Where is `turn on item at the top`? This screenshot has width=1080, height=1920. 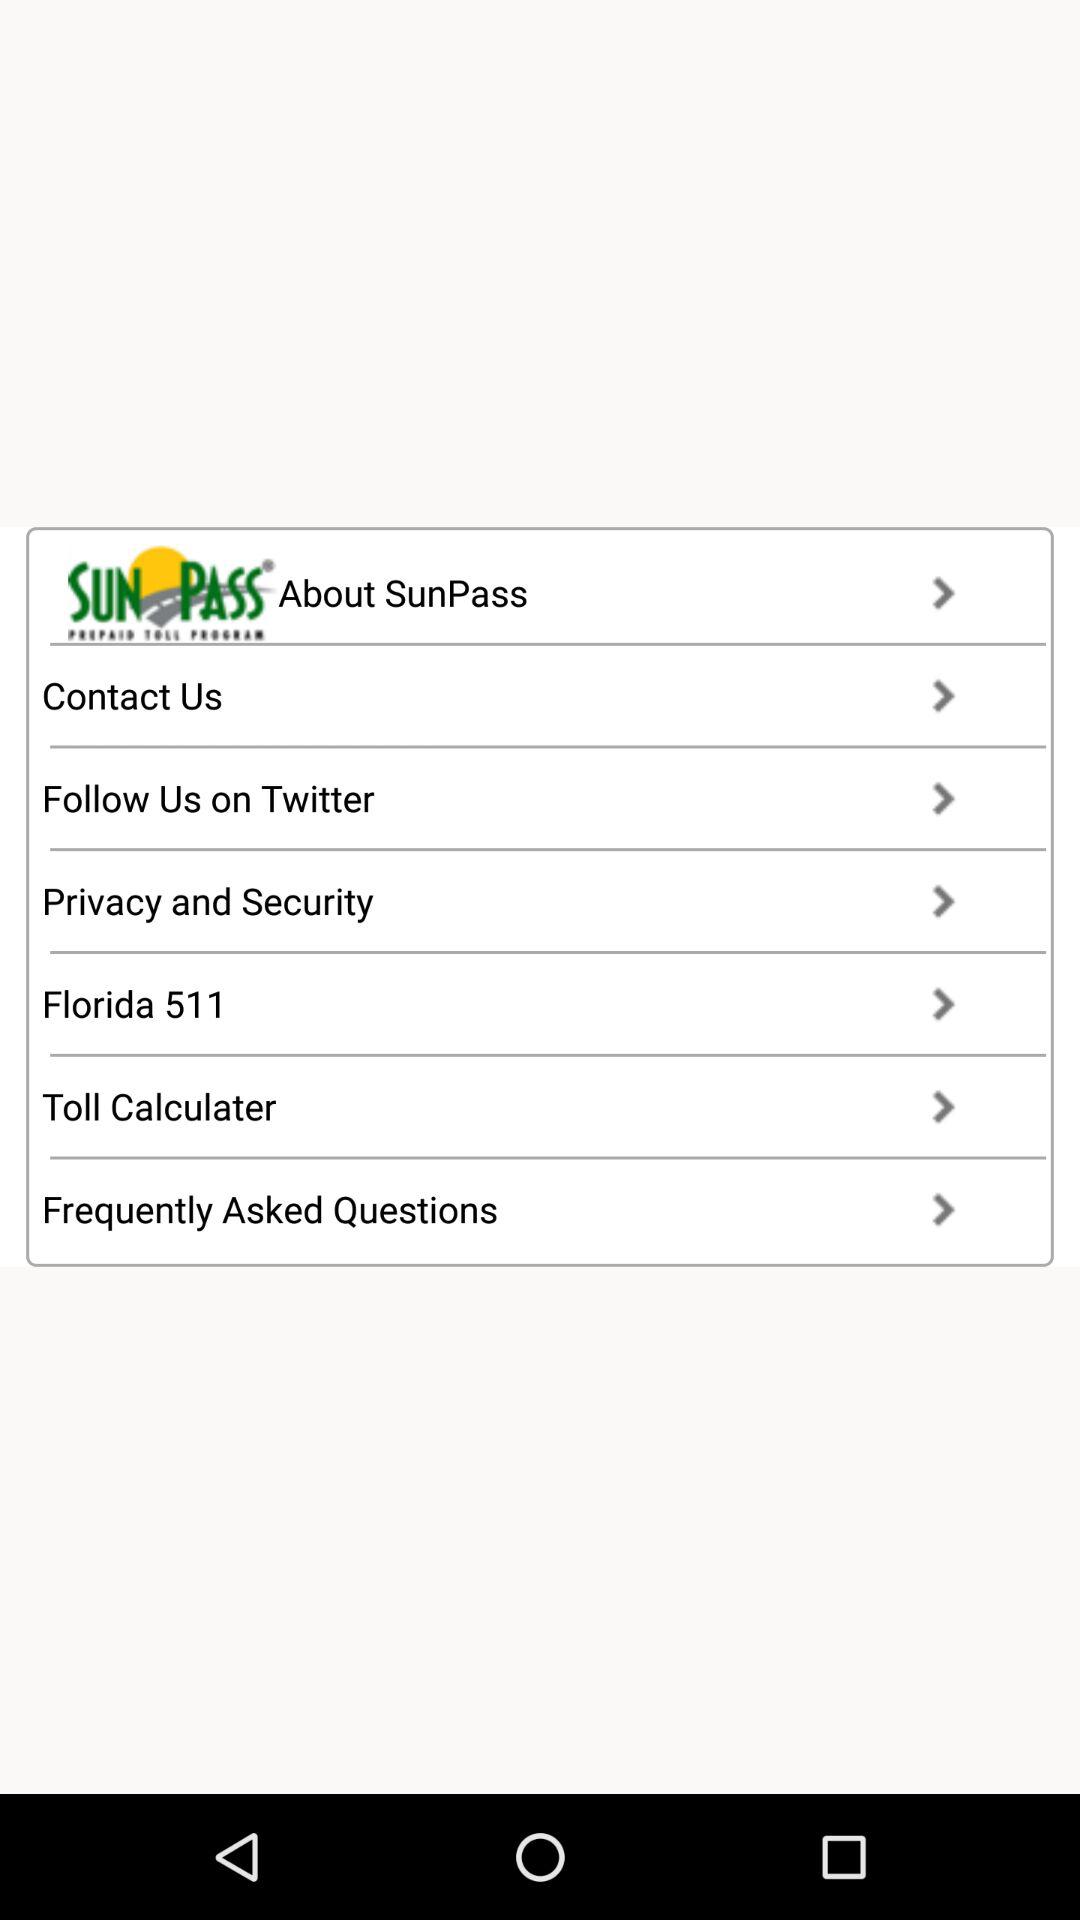 turn on item at the top is located at coordinates (530, 592).